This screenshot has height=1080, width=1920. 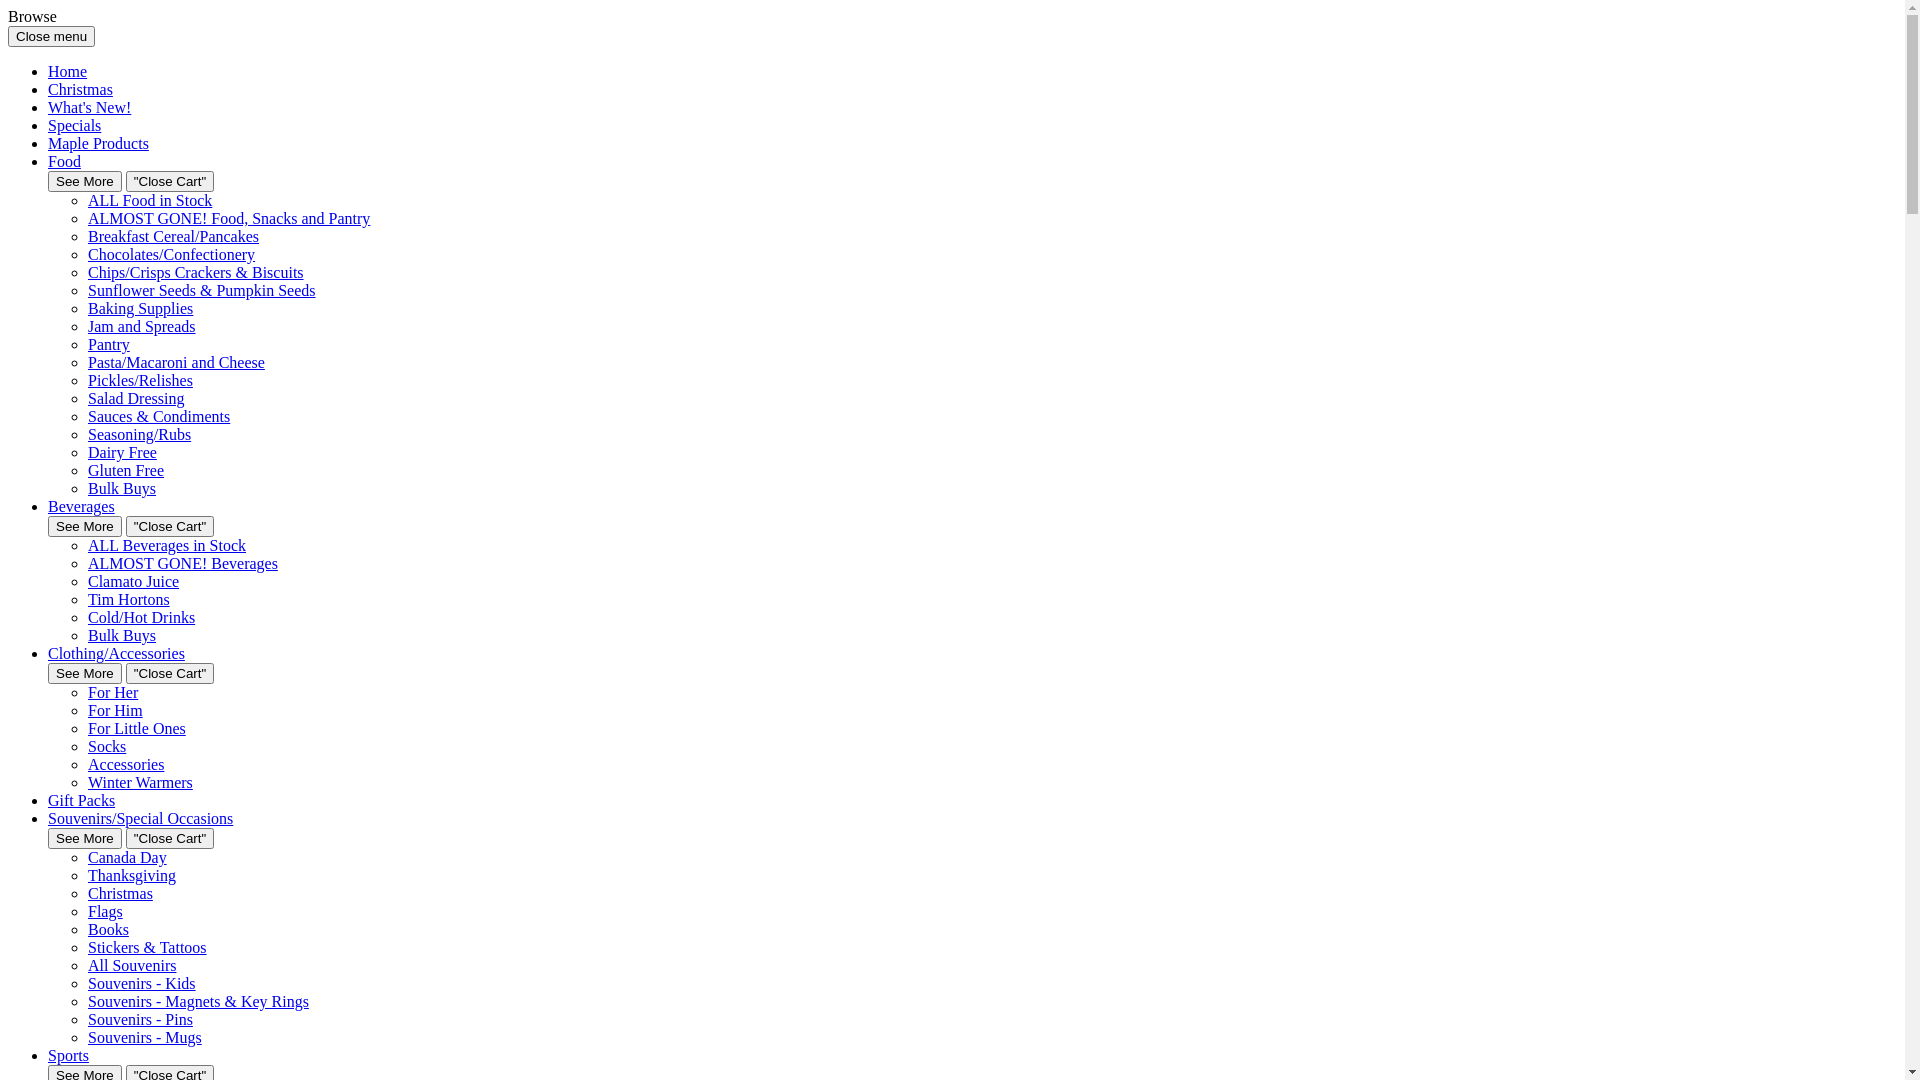 What do you see at coordinates (129, 600) in the screenshot?
I see `Tim Hortons` at bounding box center [129, 600].